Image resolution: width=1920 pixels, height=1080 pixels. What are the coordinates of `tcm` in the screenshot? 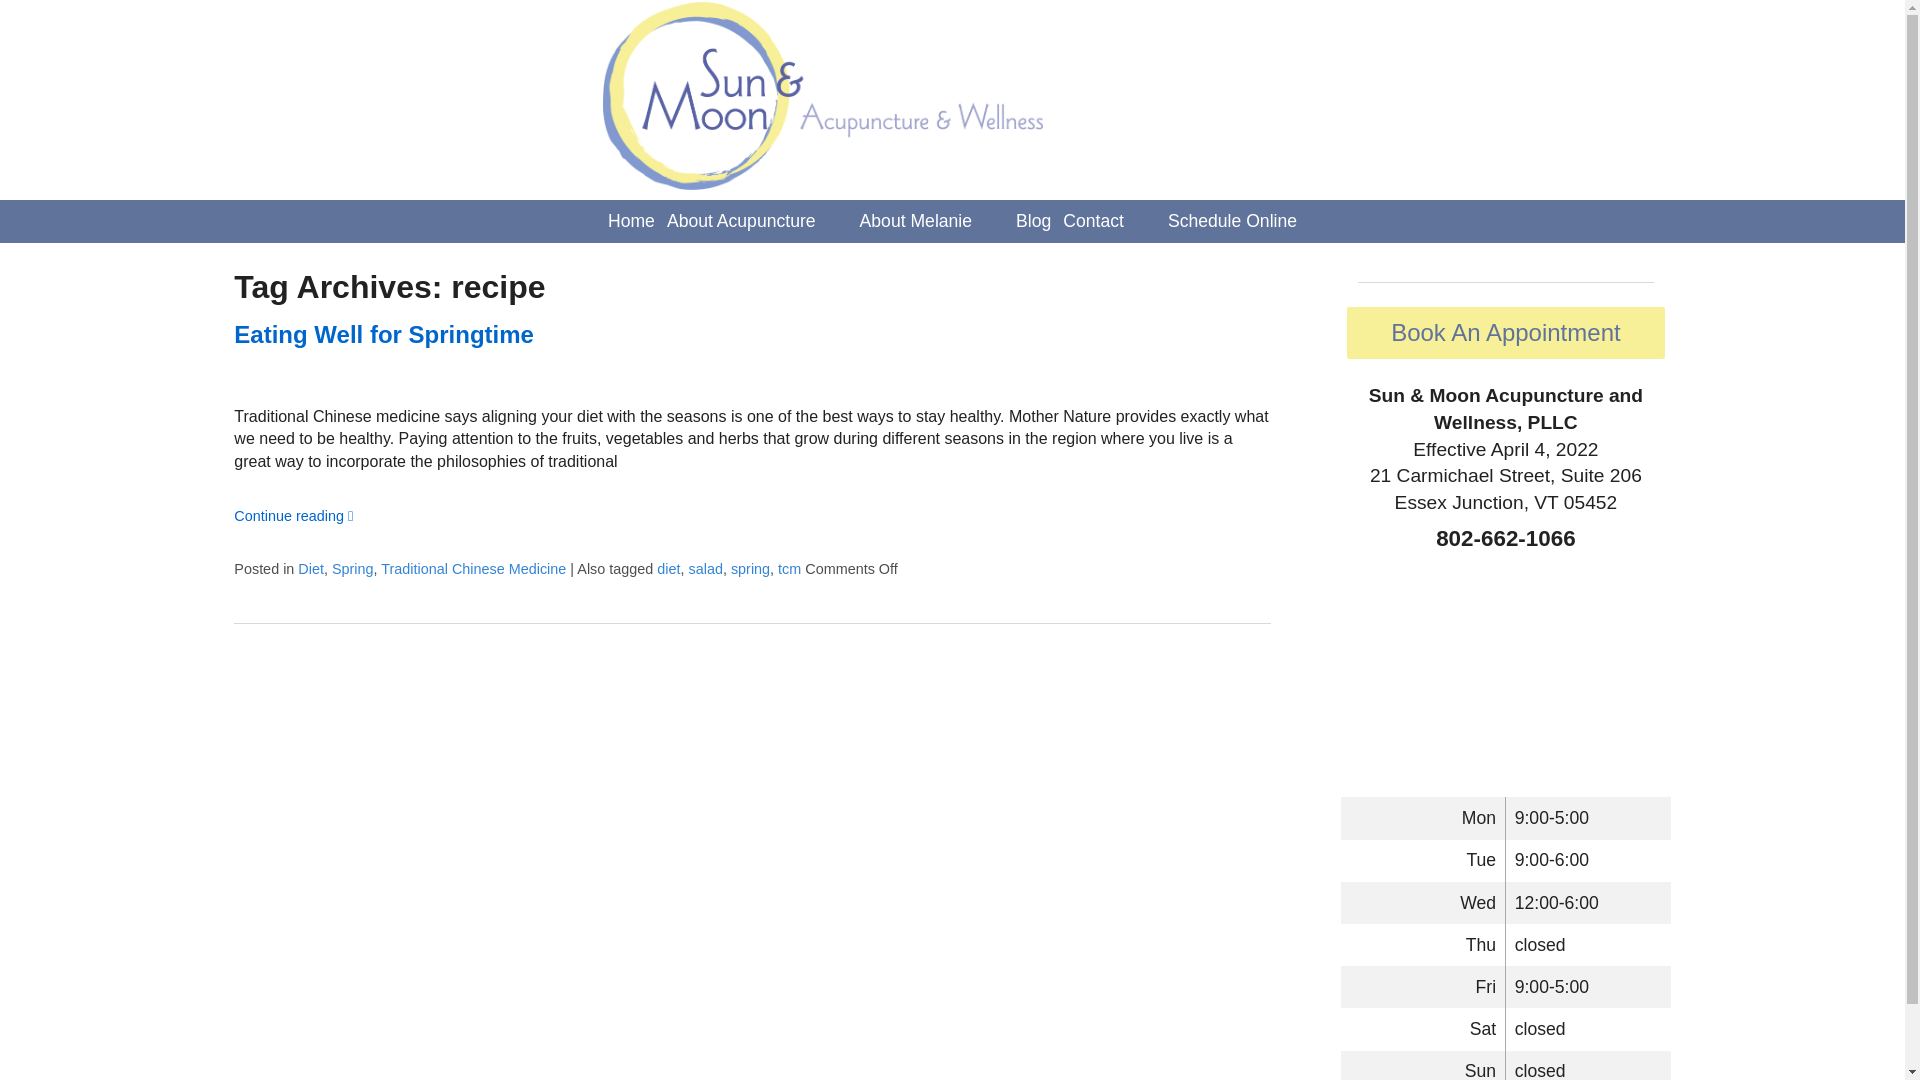 It's located at (788, 568).